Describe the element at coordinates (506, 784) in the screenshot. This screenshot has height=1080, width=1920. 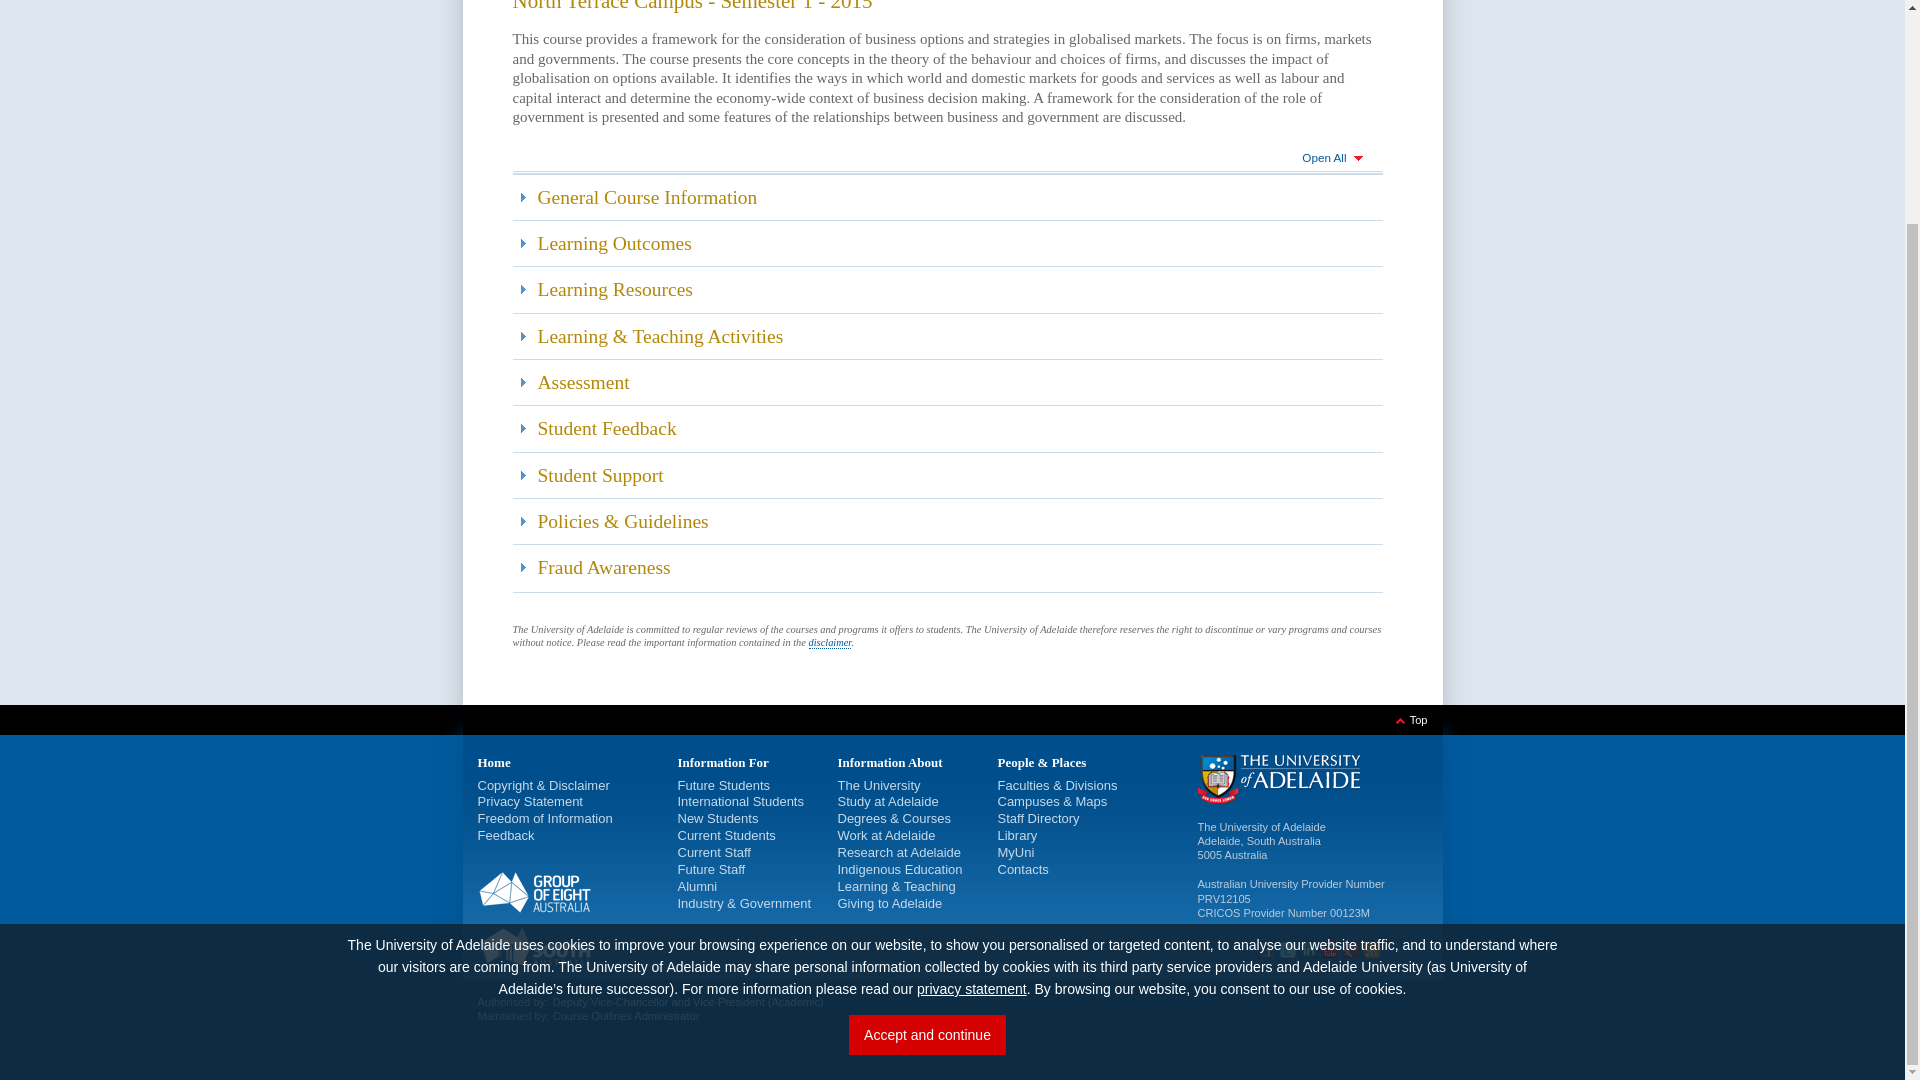
I see `Copyright Information` at that location.